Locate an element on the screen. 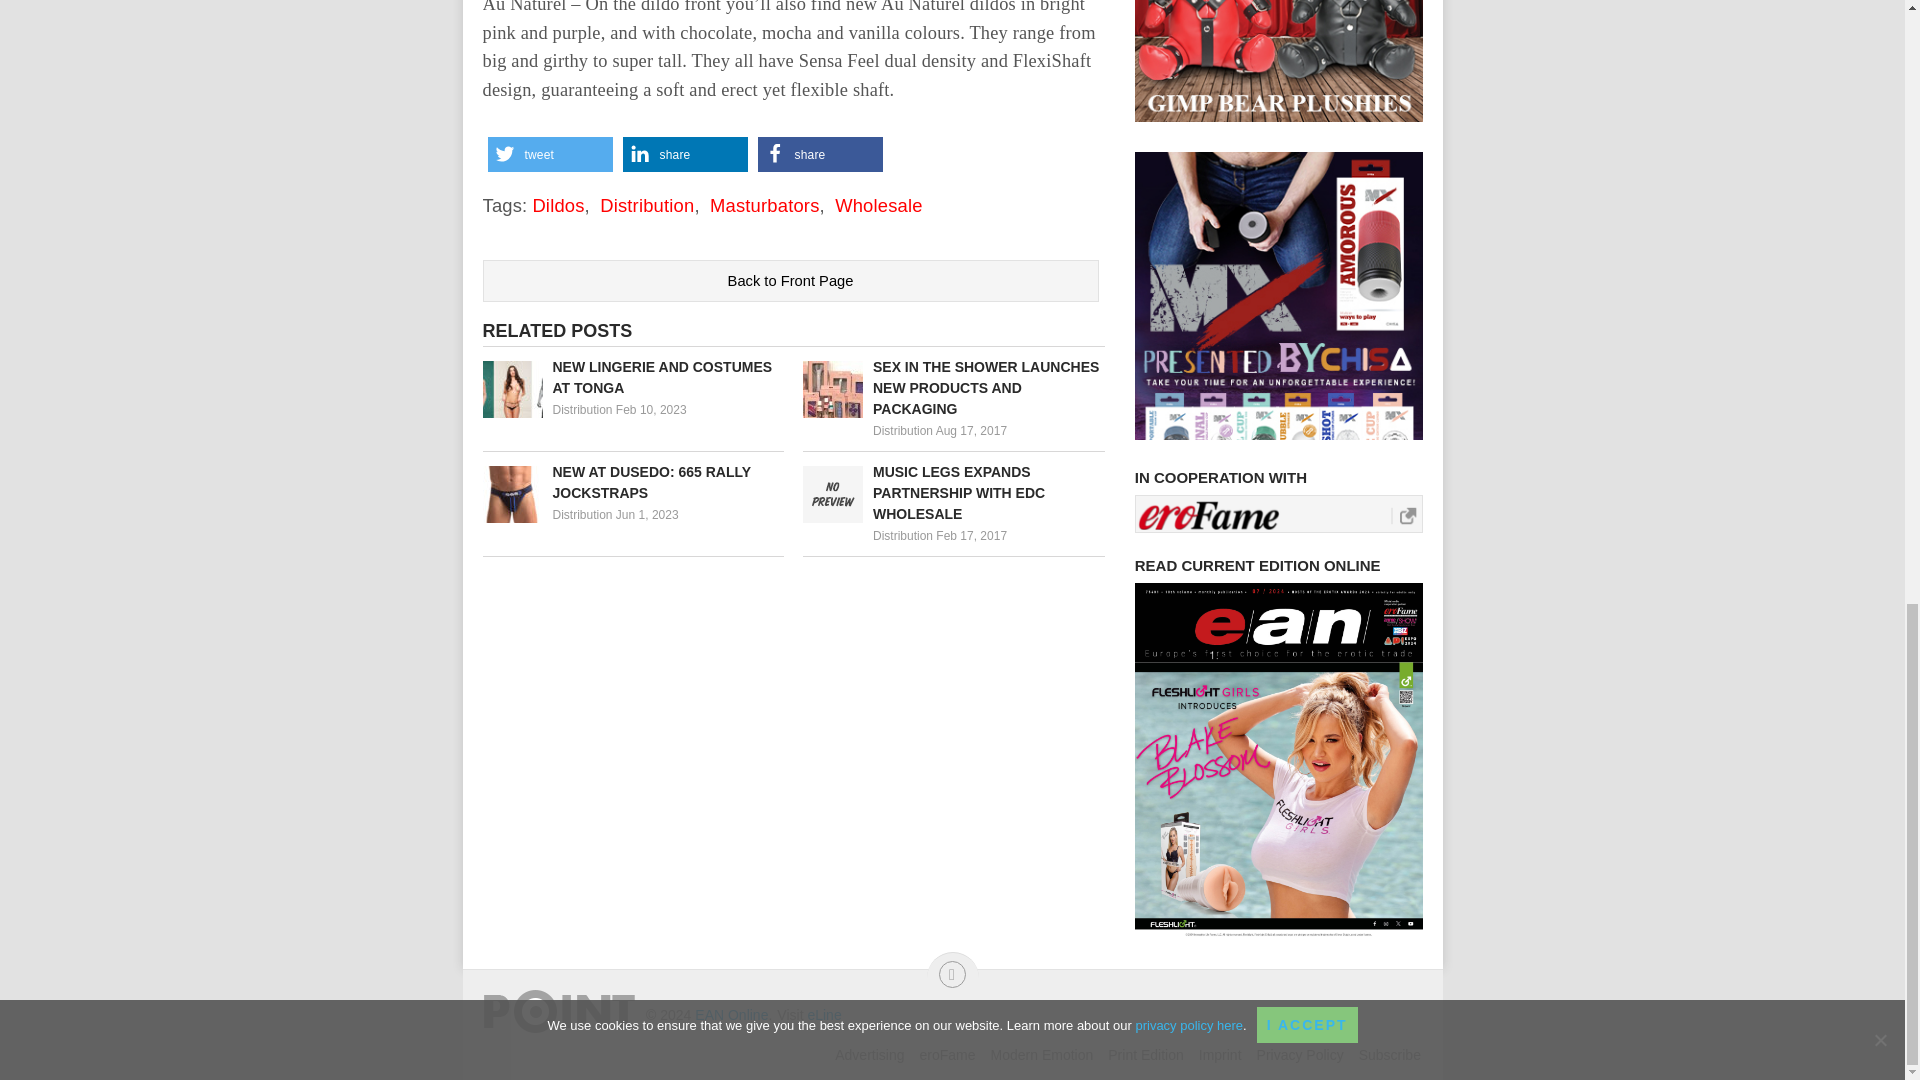  Distribution is located at coordinates (582, 514).